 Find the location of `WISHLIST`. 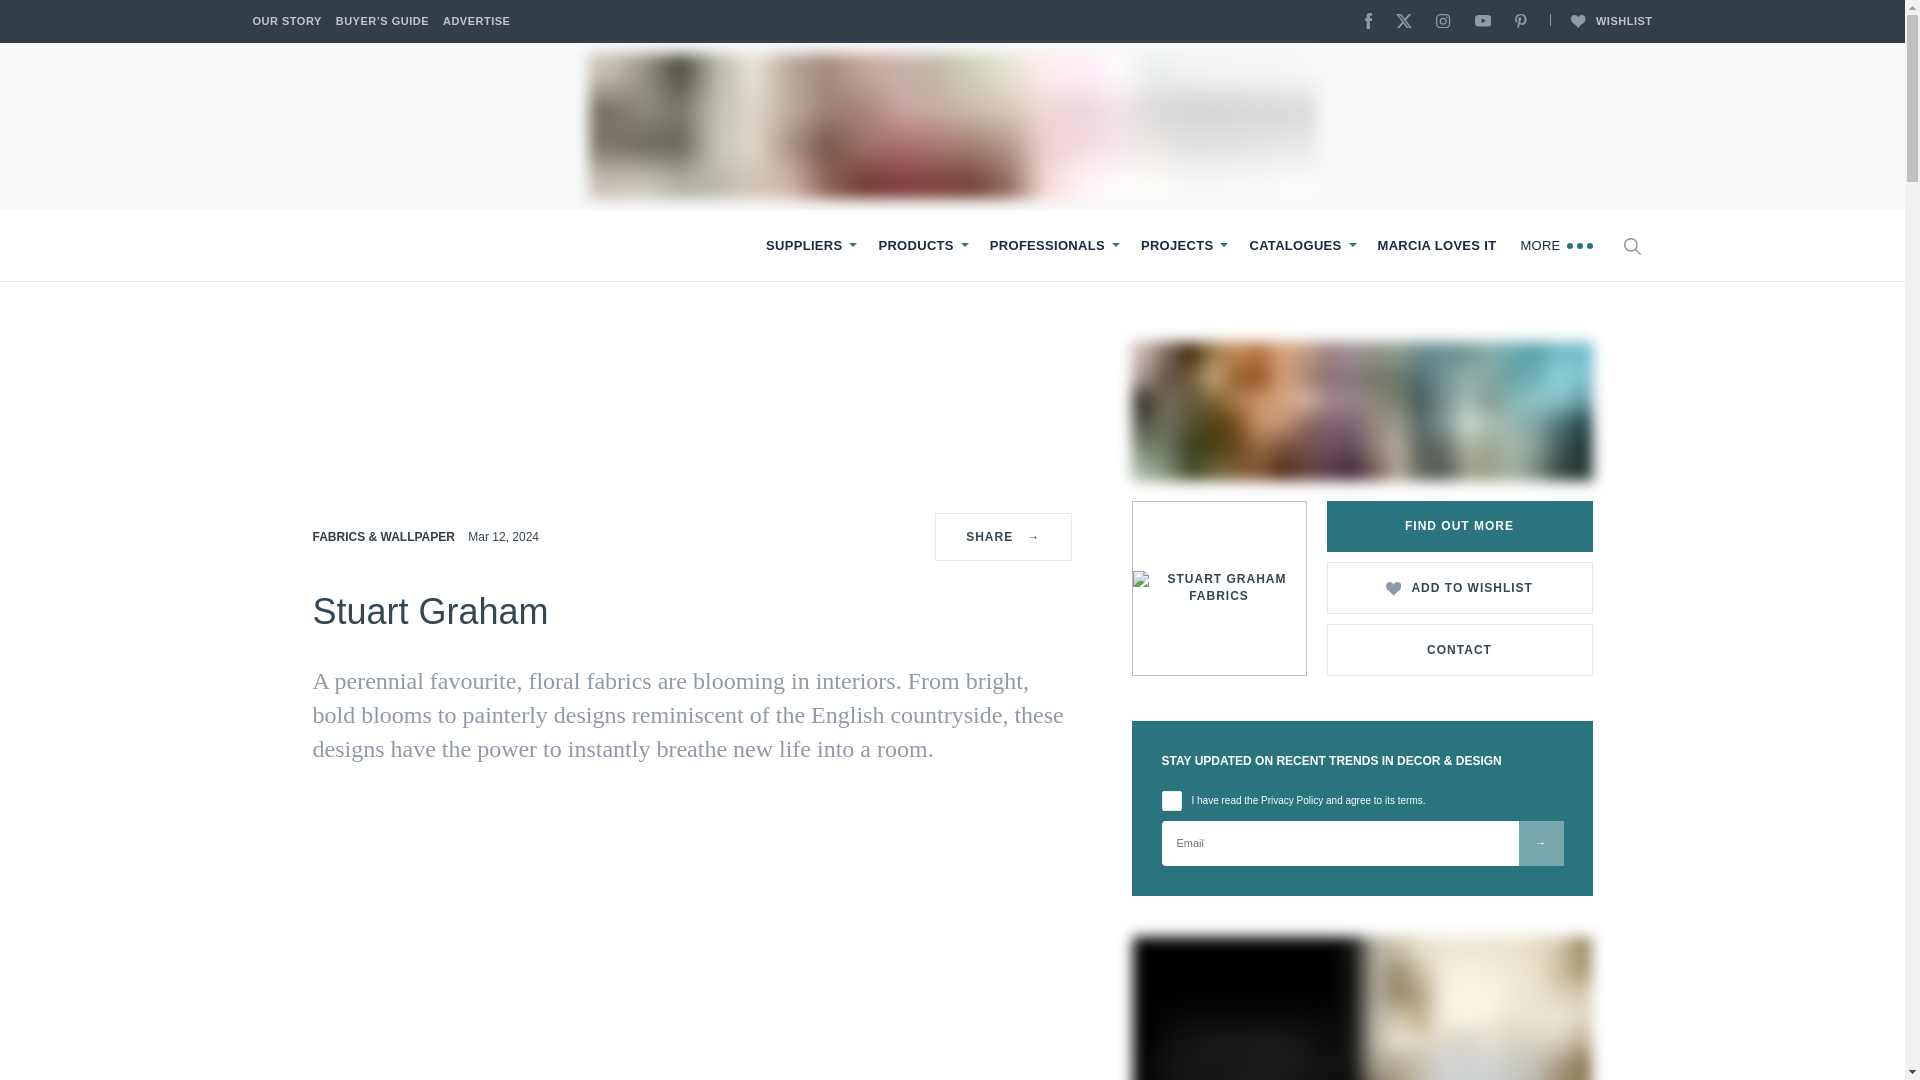

WISHLIST is located at coordinates (1600, 22).